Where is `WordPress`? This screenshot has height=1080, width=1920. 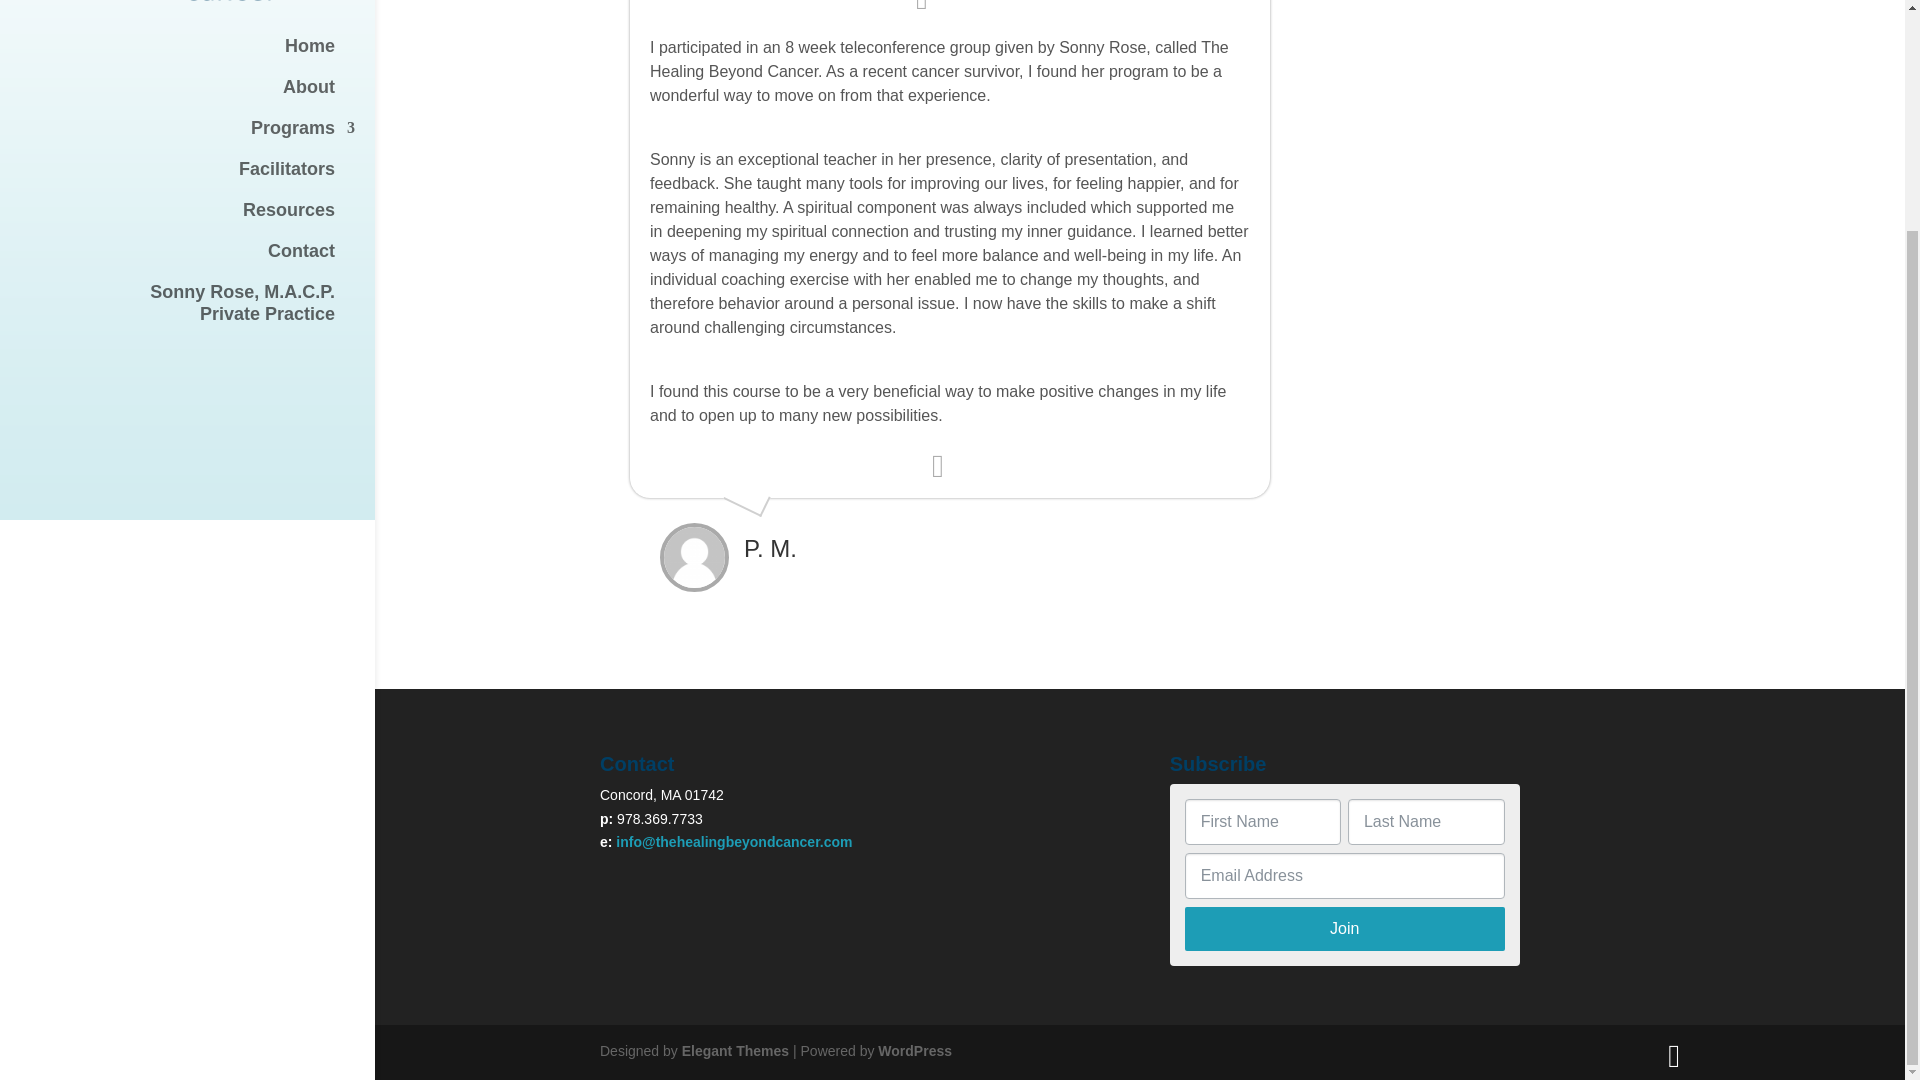 WordPress is located at coordinates (914, 1051).